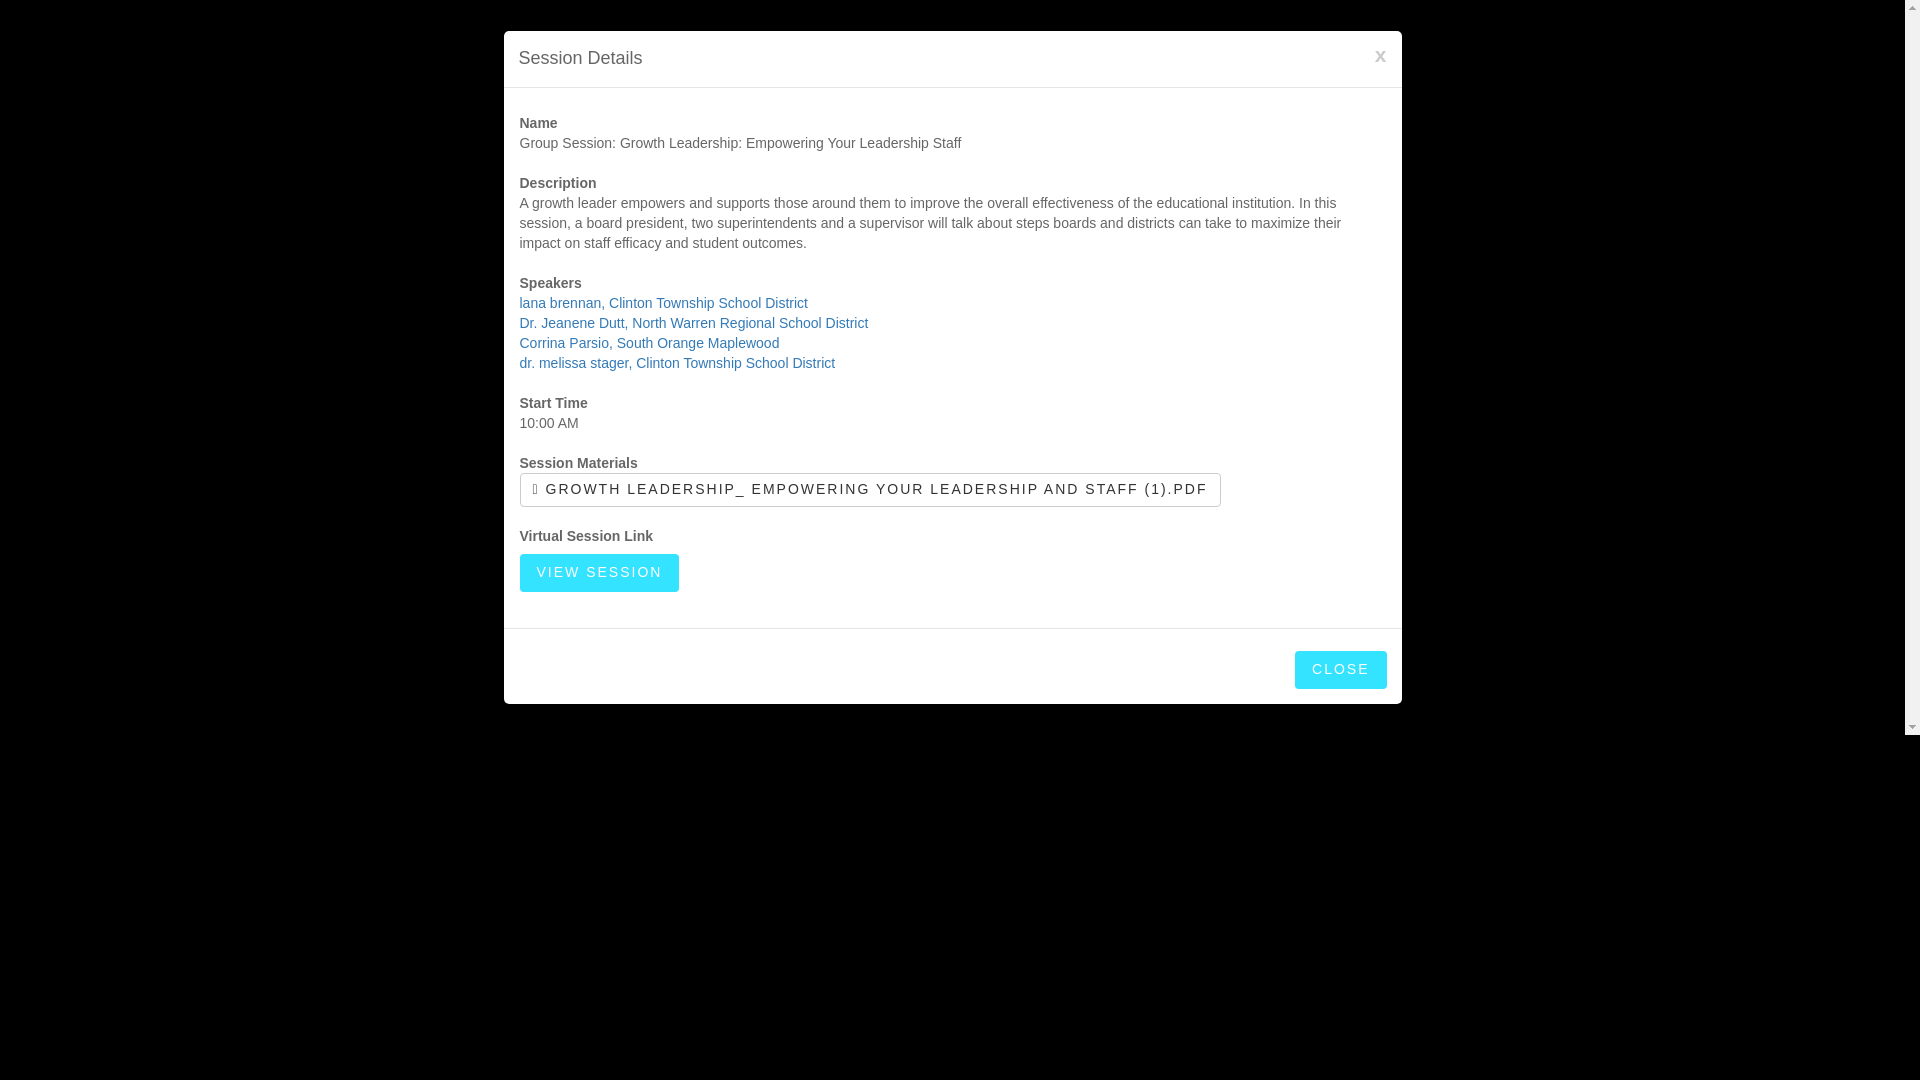  What do you see at coordinates (694, 322) in the screenshot?
I see `Dr. Jeanene Dutt, North Warren Regional School District` at bounding box center [694, 322].